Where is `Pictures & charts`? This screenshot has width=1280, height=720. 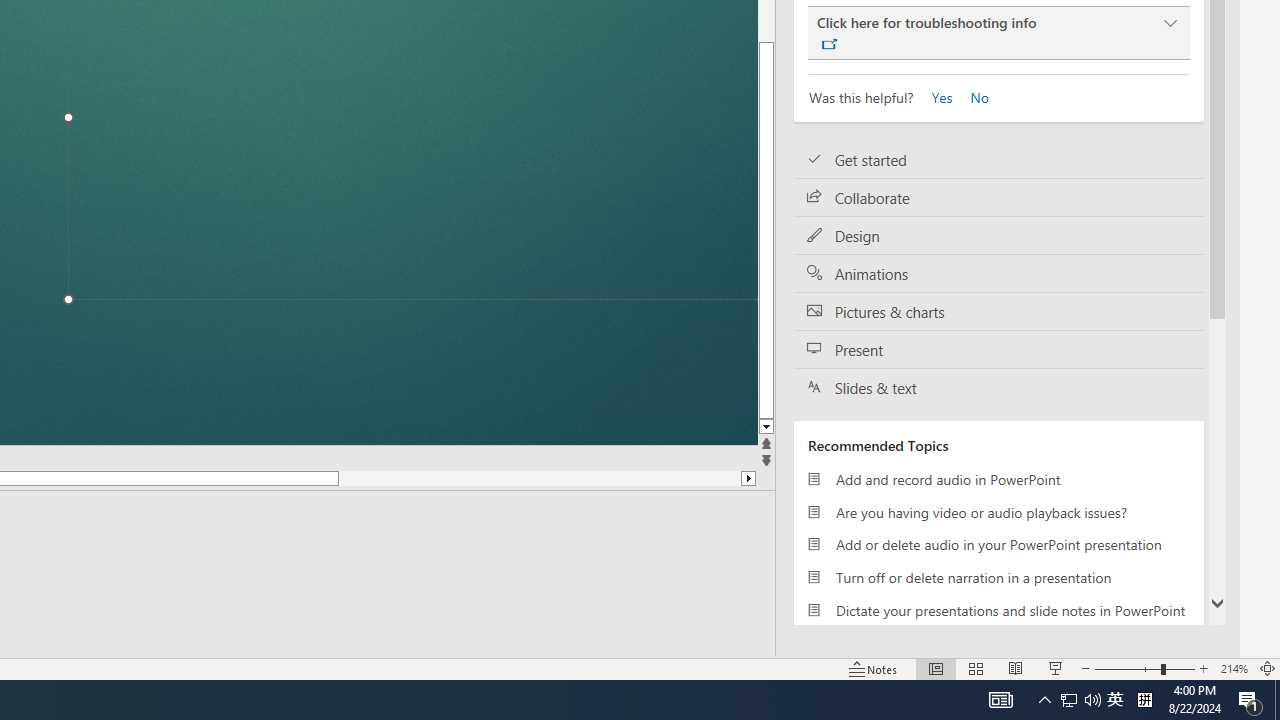 Pictures & charts is located at coordinates (998, 312).